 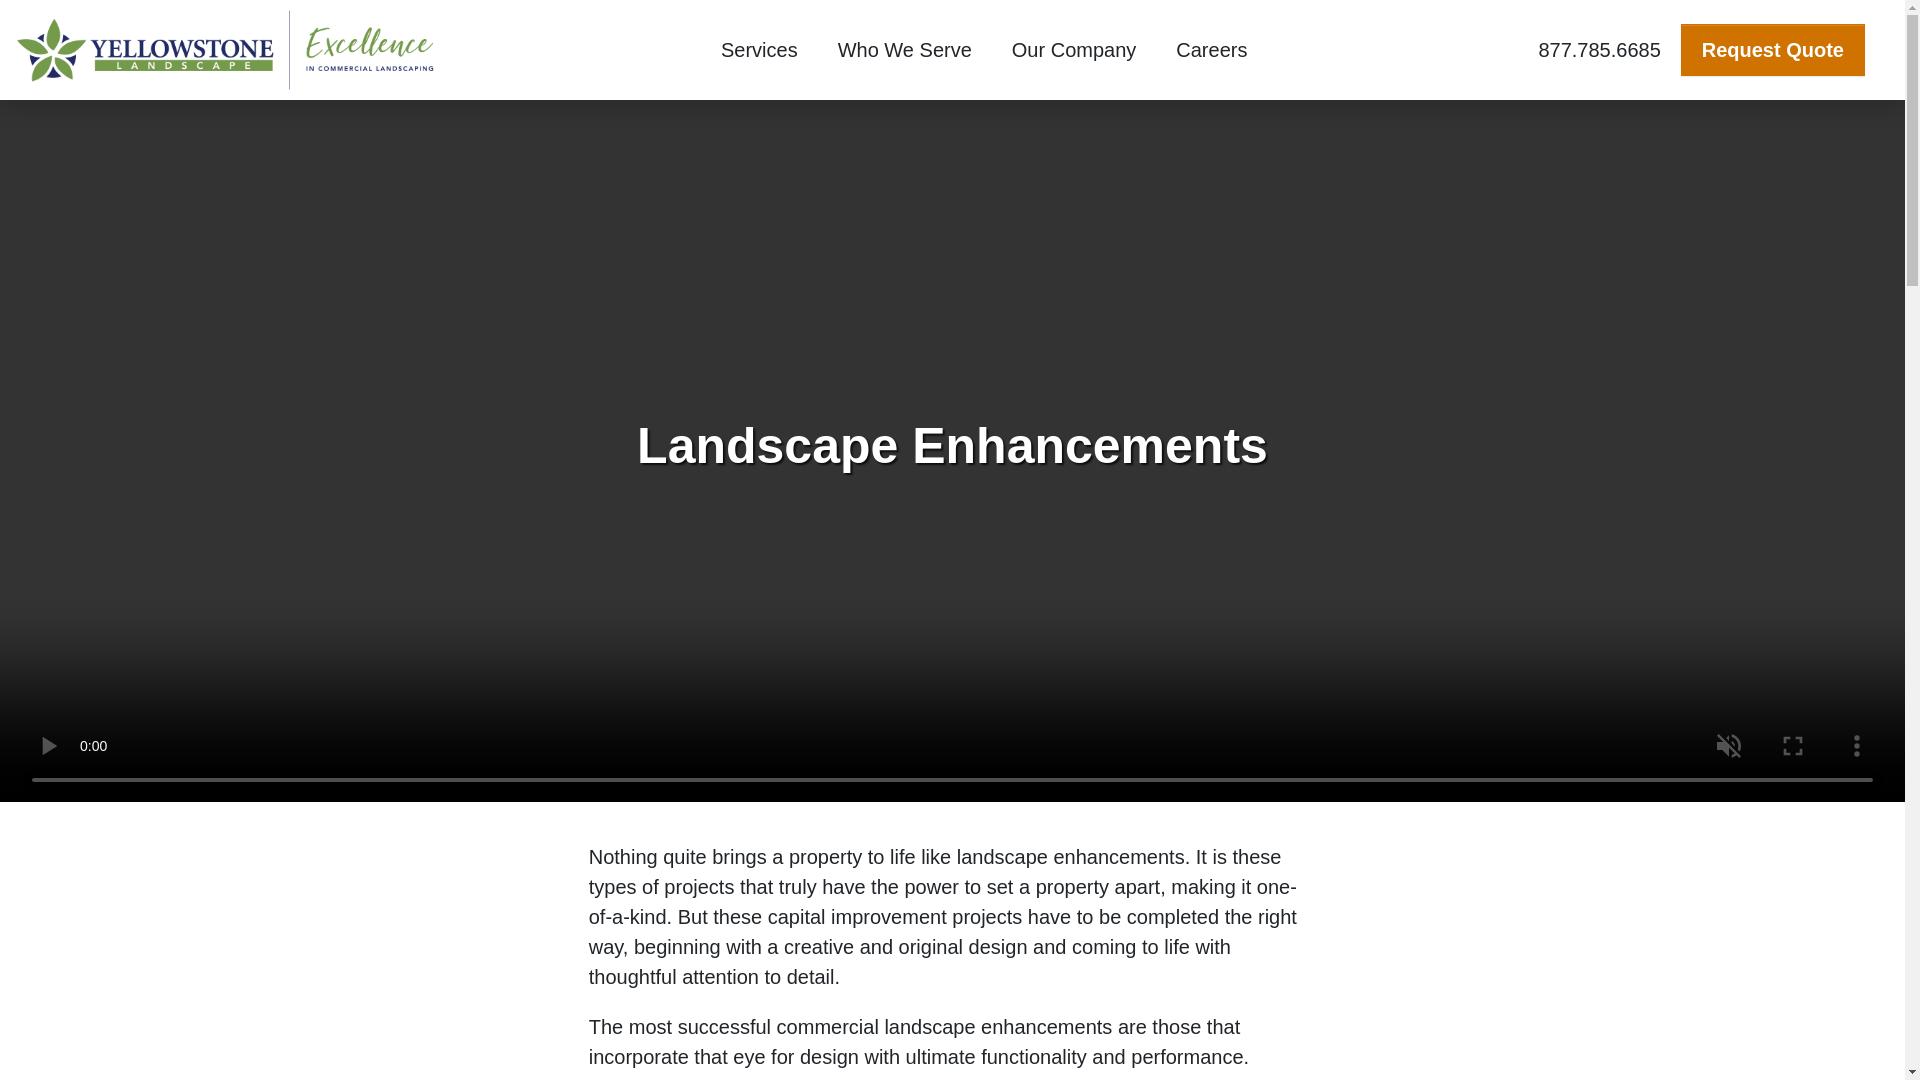 I want to click on Careers, so click(x=1211, y=50).